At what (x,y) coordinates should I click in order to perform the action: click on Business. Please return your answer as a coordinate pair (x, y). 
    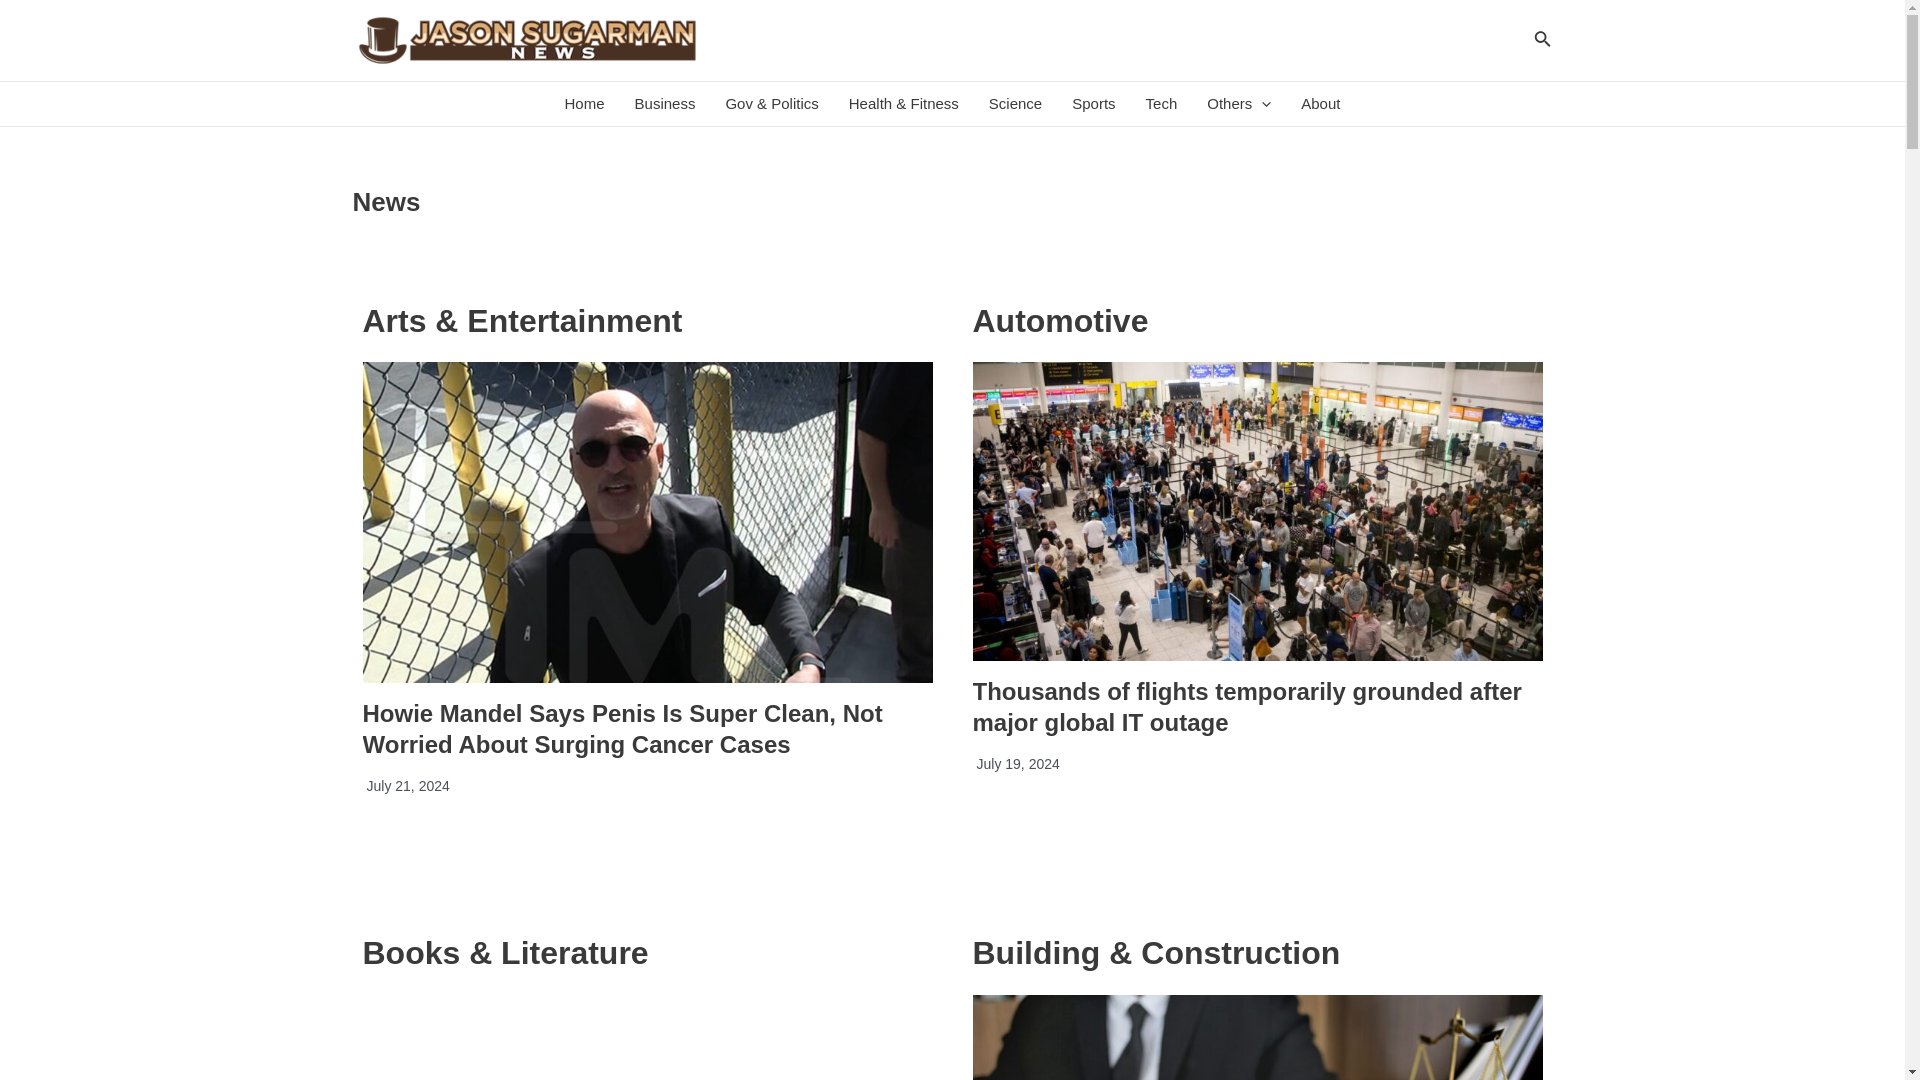
    Looking at the image, I should click on (665, 104).